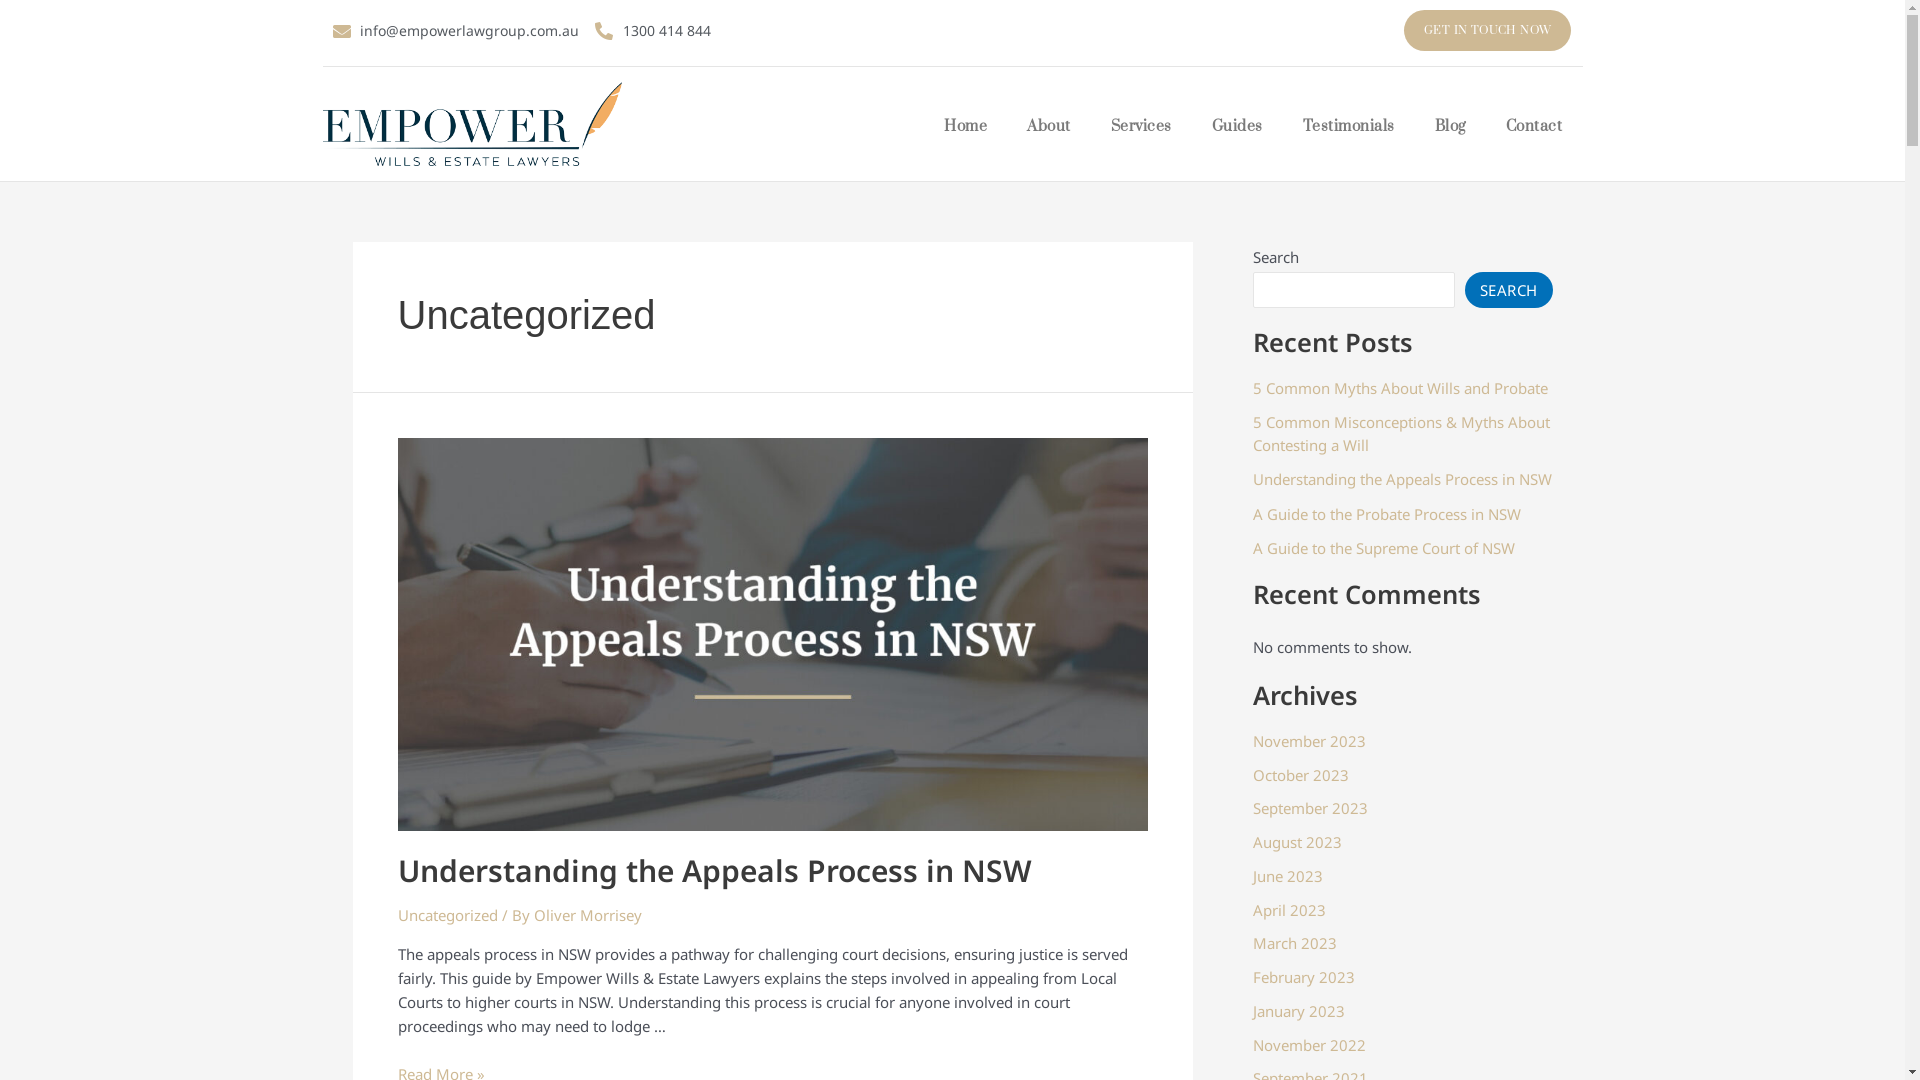  I want to click on Home, so click(966, 127).